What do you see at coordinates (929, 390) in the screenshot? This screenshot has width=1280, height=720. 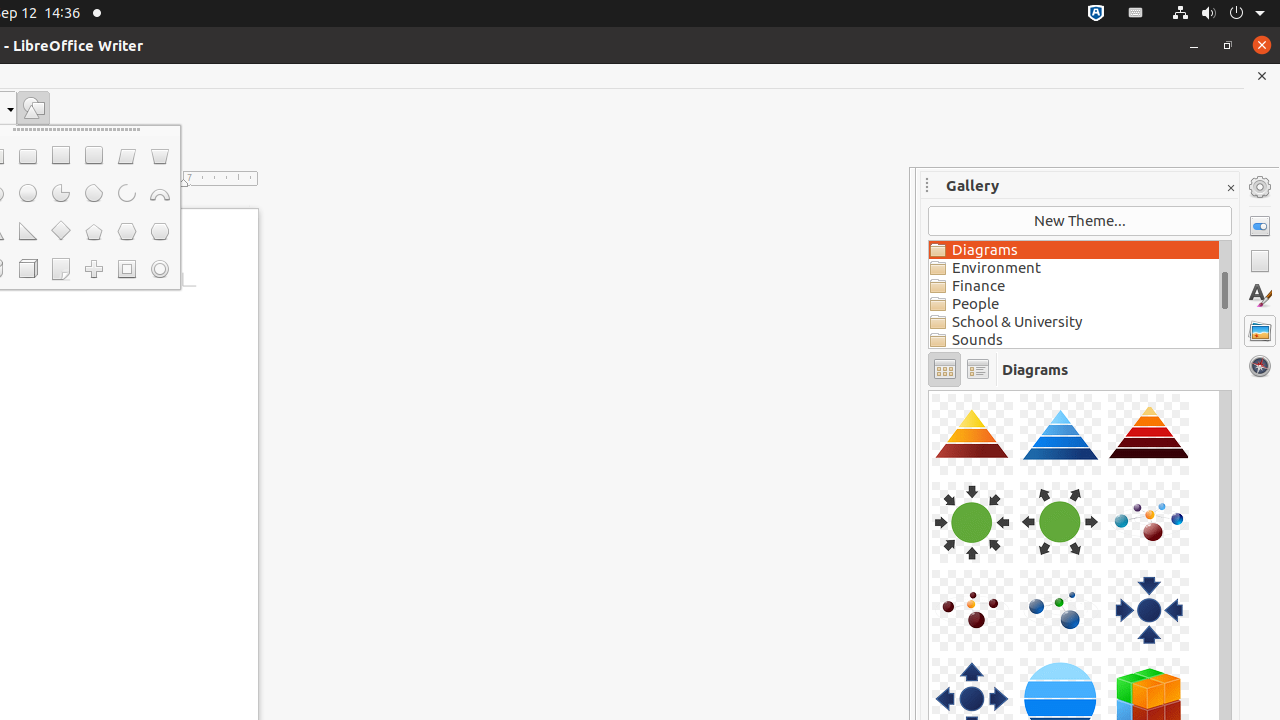 I see `Component-Cube03-Green` at bounding box center [929, 390].